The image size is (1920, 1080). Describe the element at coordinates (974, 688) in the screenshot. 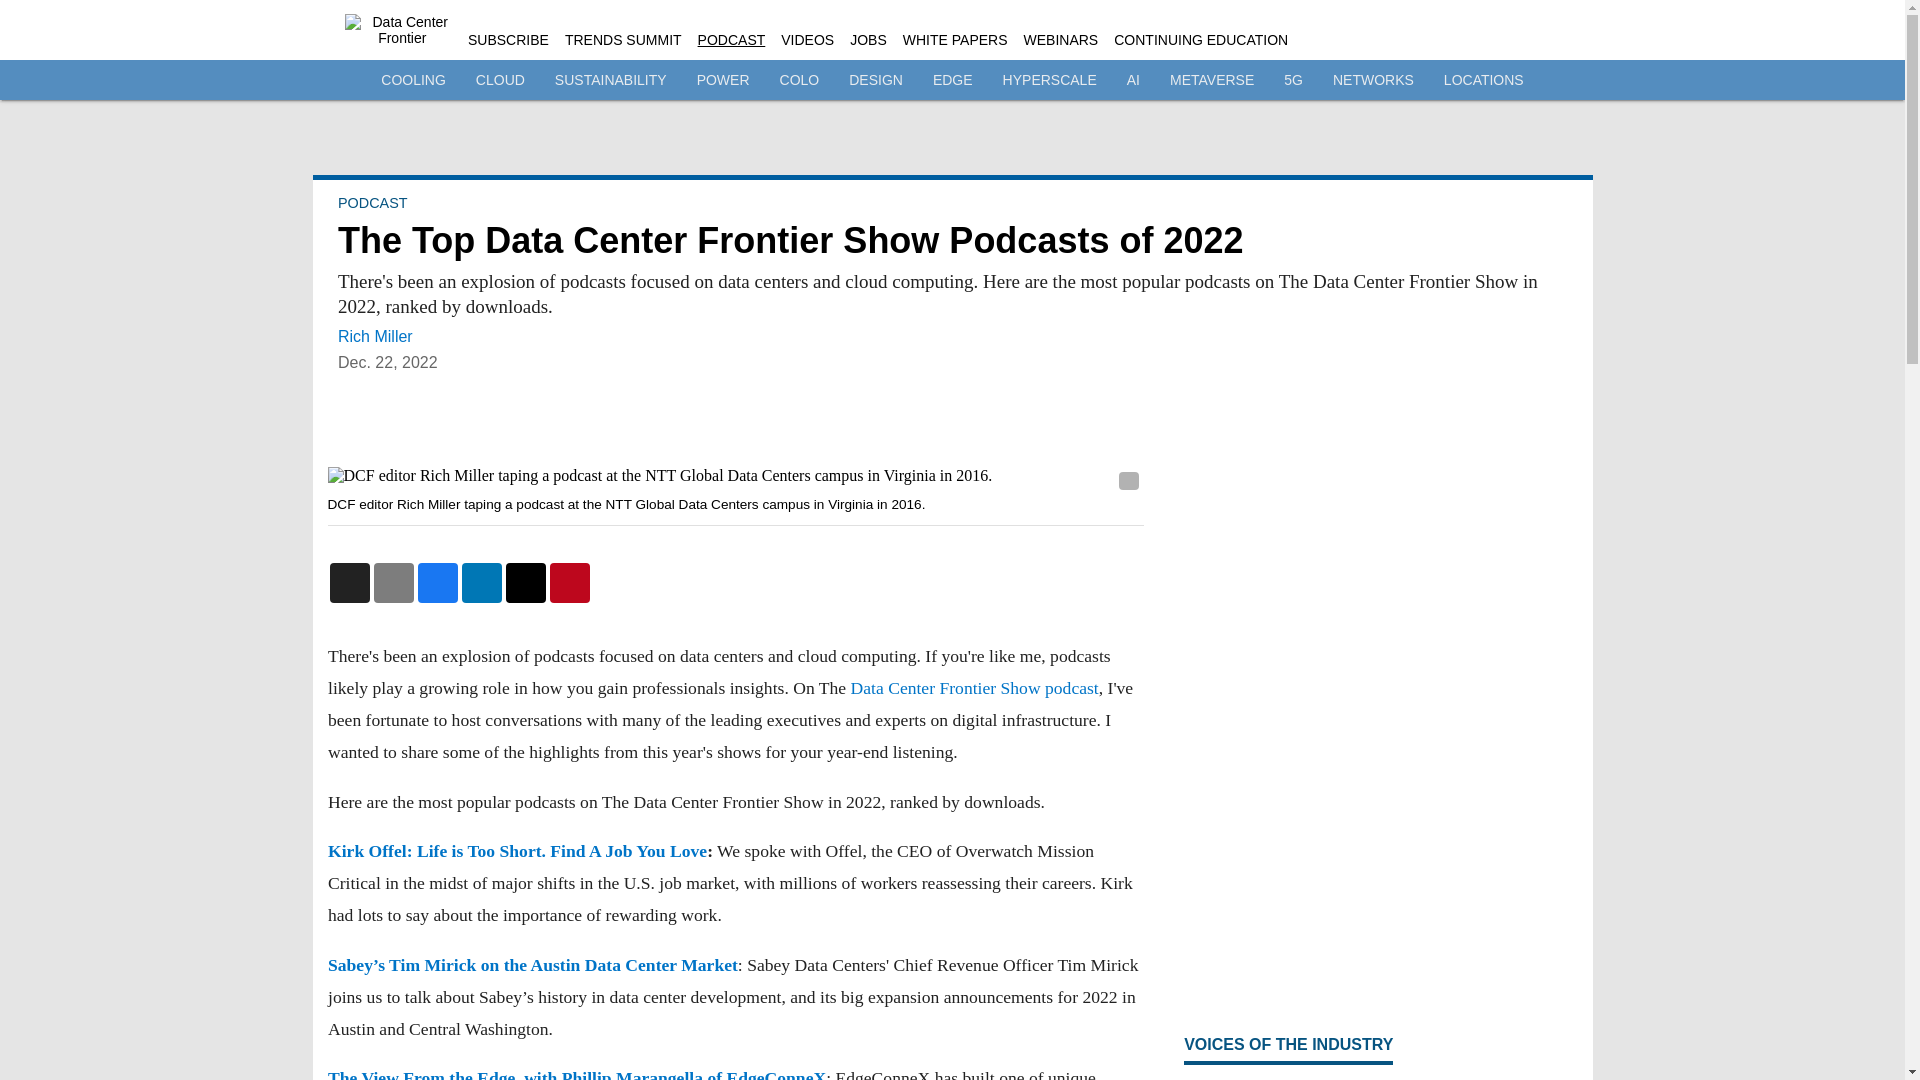

I see `Data Center Frontier Show podcast` at that location.